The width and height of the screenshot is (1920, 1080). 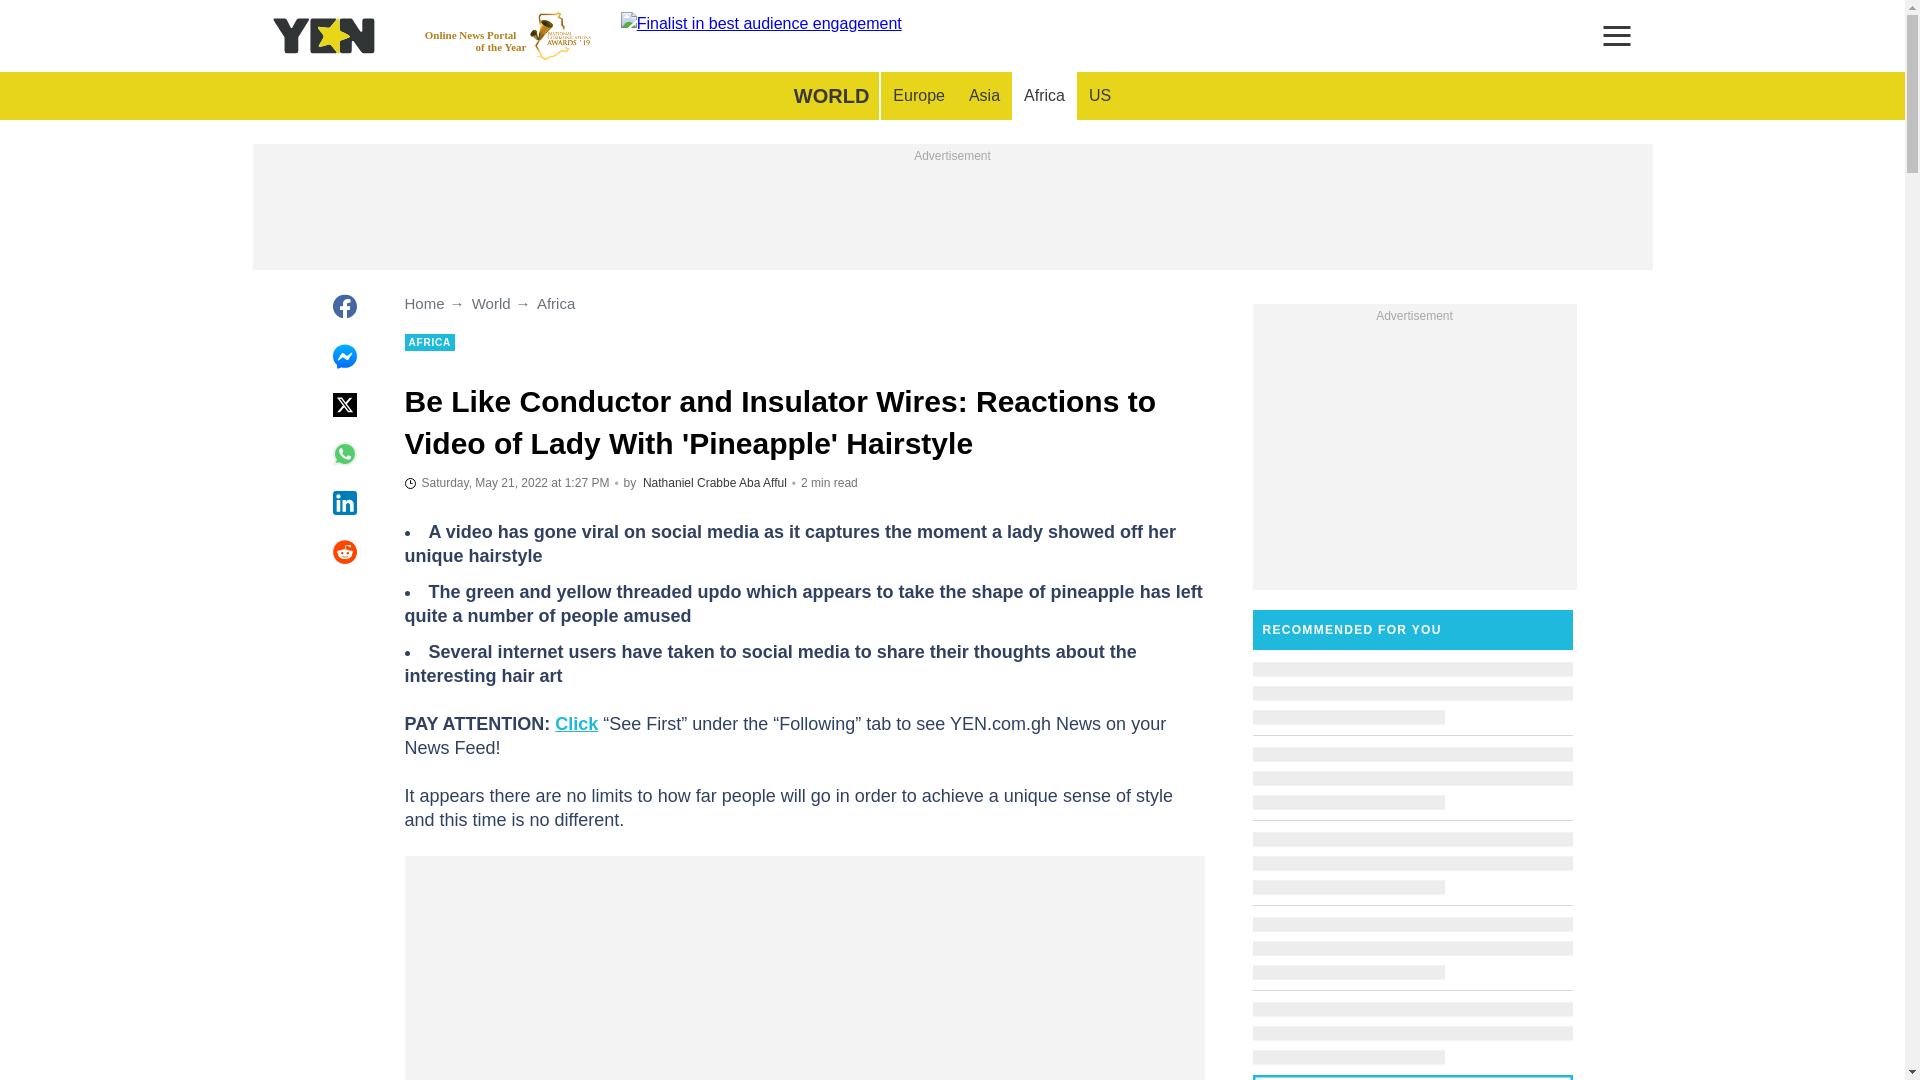 What do you see at coordinates (763, 483) in the screenshot?
I see `Author page` at bounding box center [763, 483].